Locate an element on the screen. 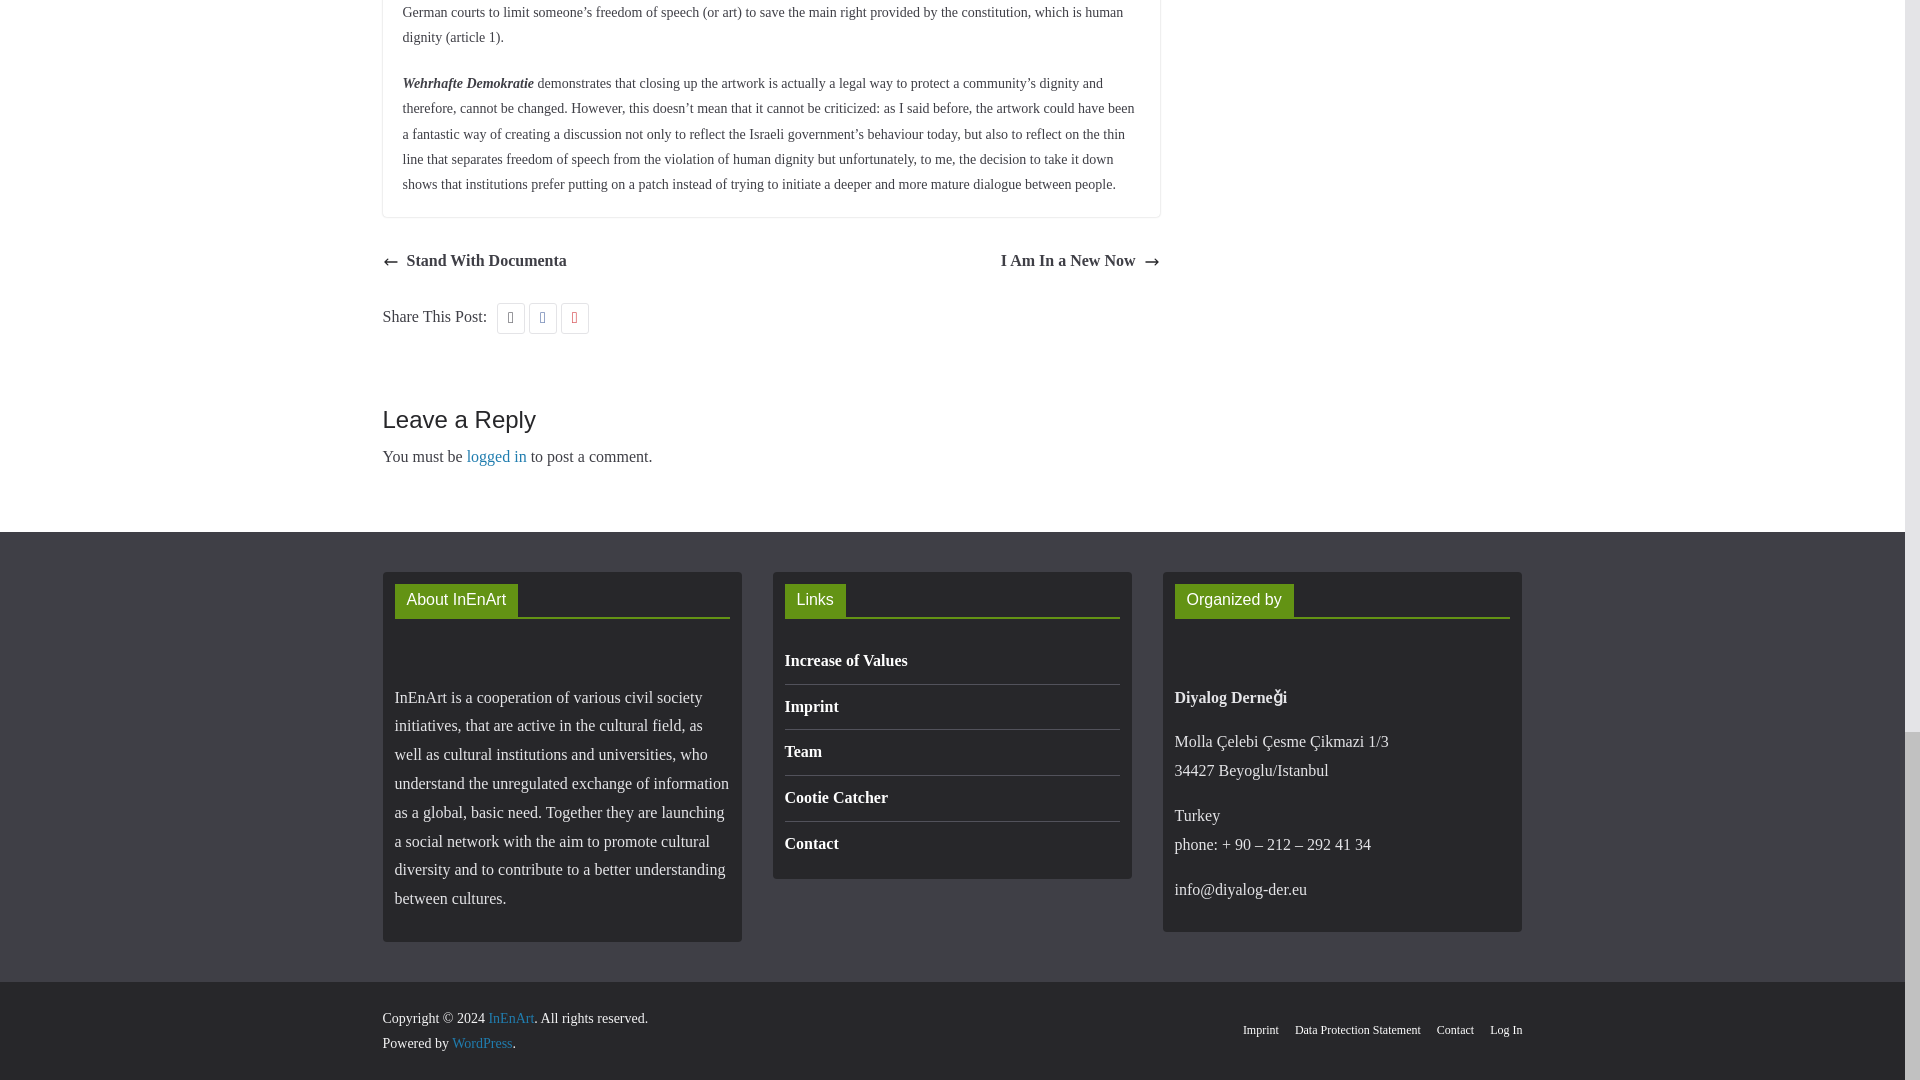  WordPress is located at coordinates (482, 1042).